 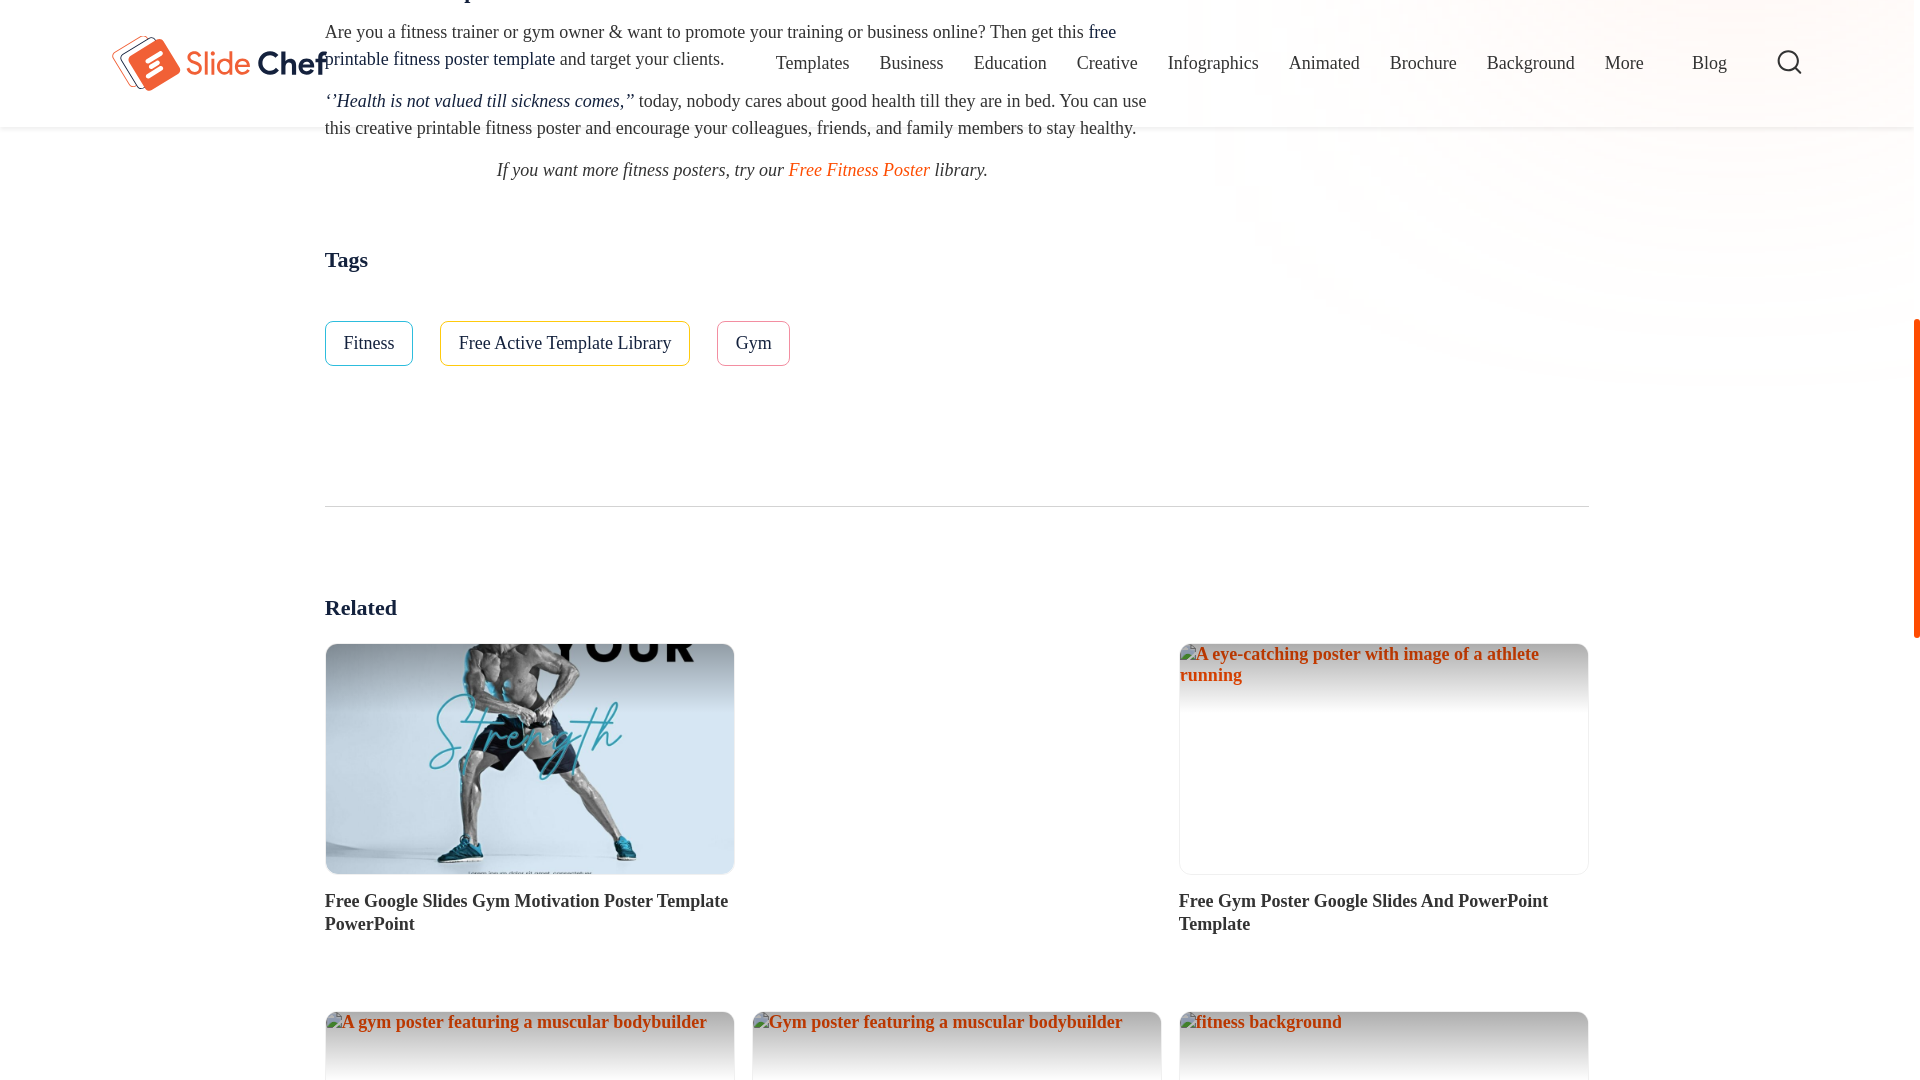 What do you see at coordinates (1348, 168) in the screenshot?
I see `Advertisement` at bounding box center [1348, 168].